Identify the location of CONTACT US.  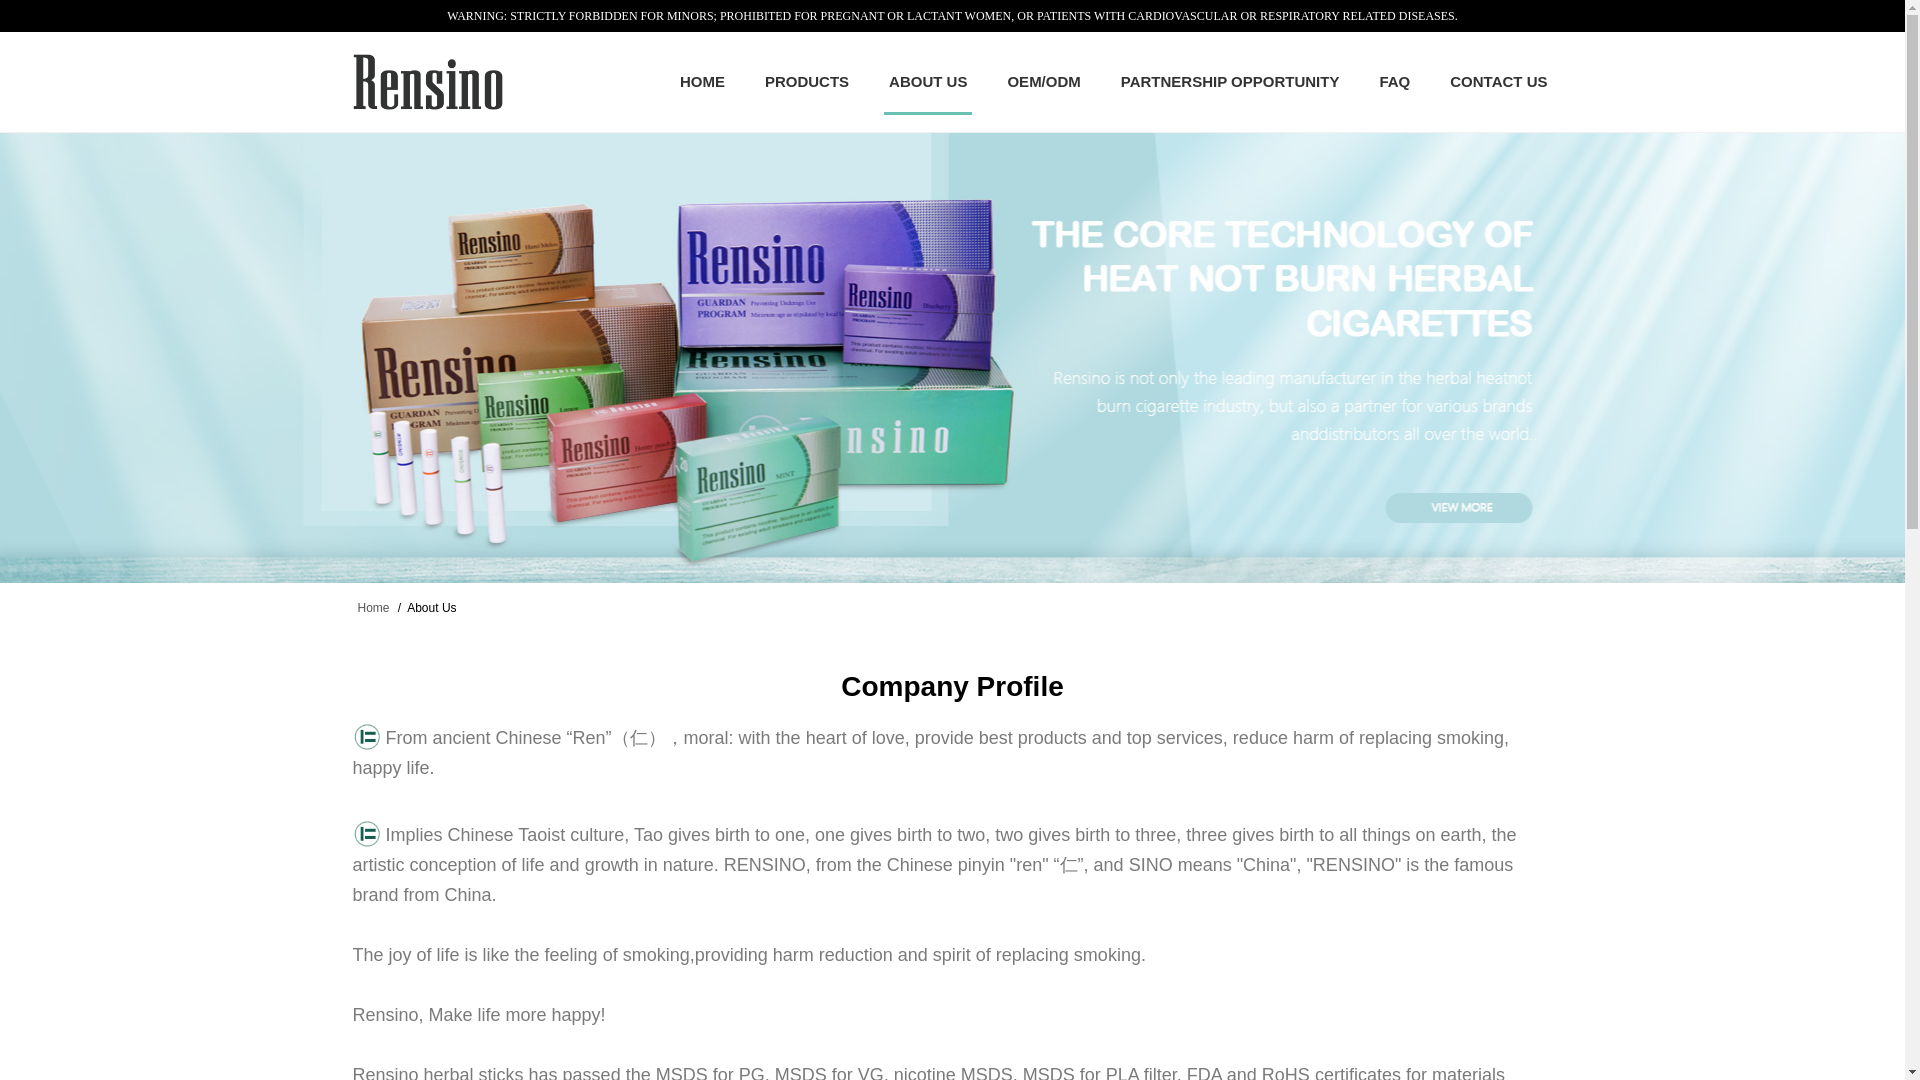
(1498, 82).